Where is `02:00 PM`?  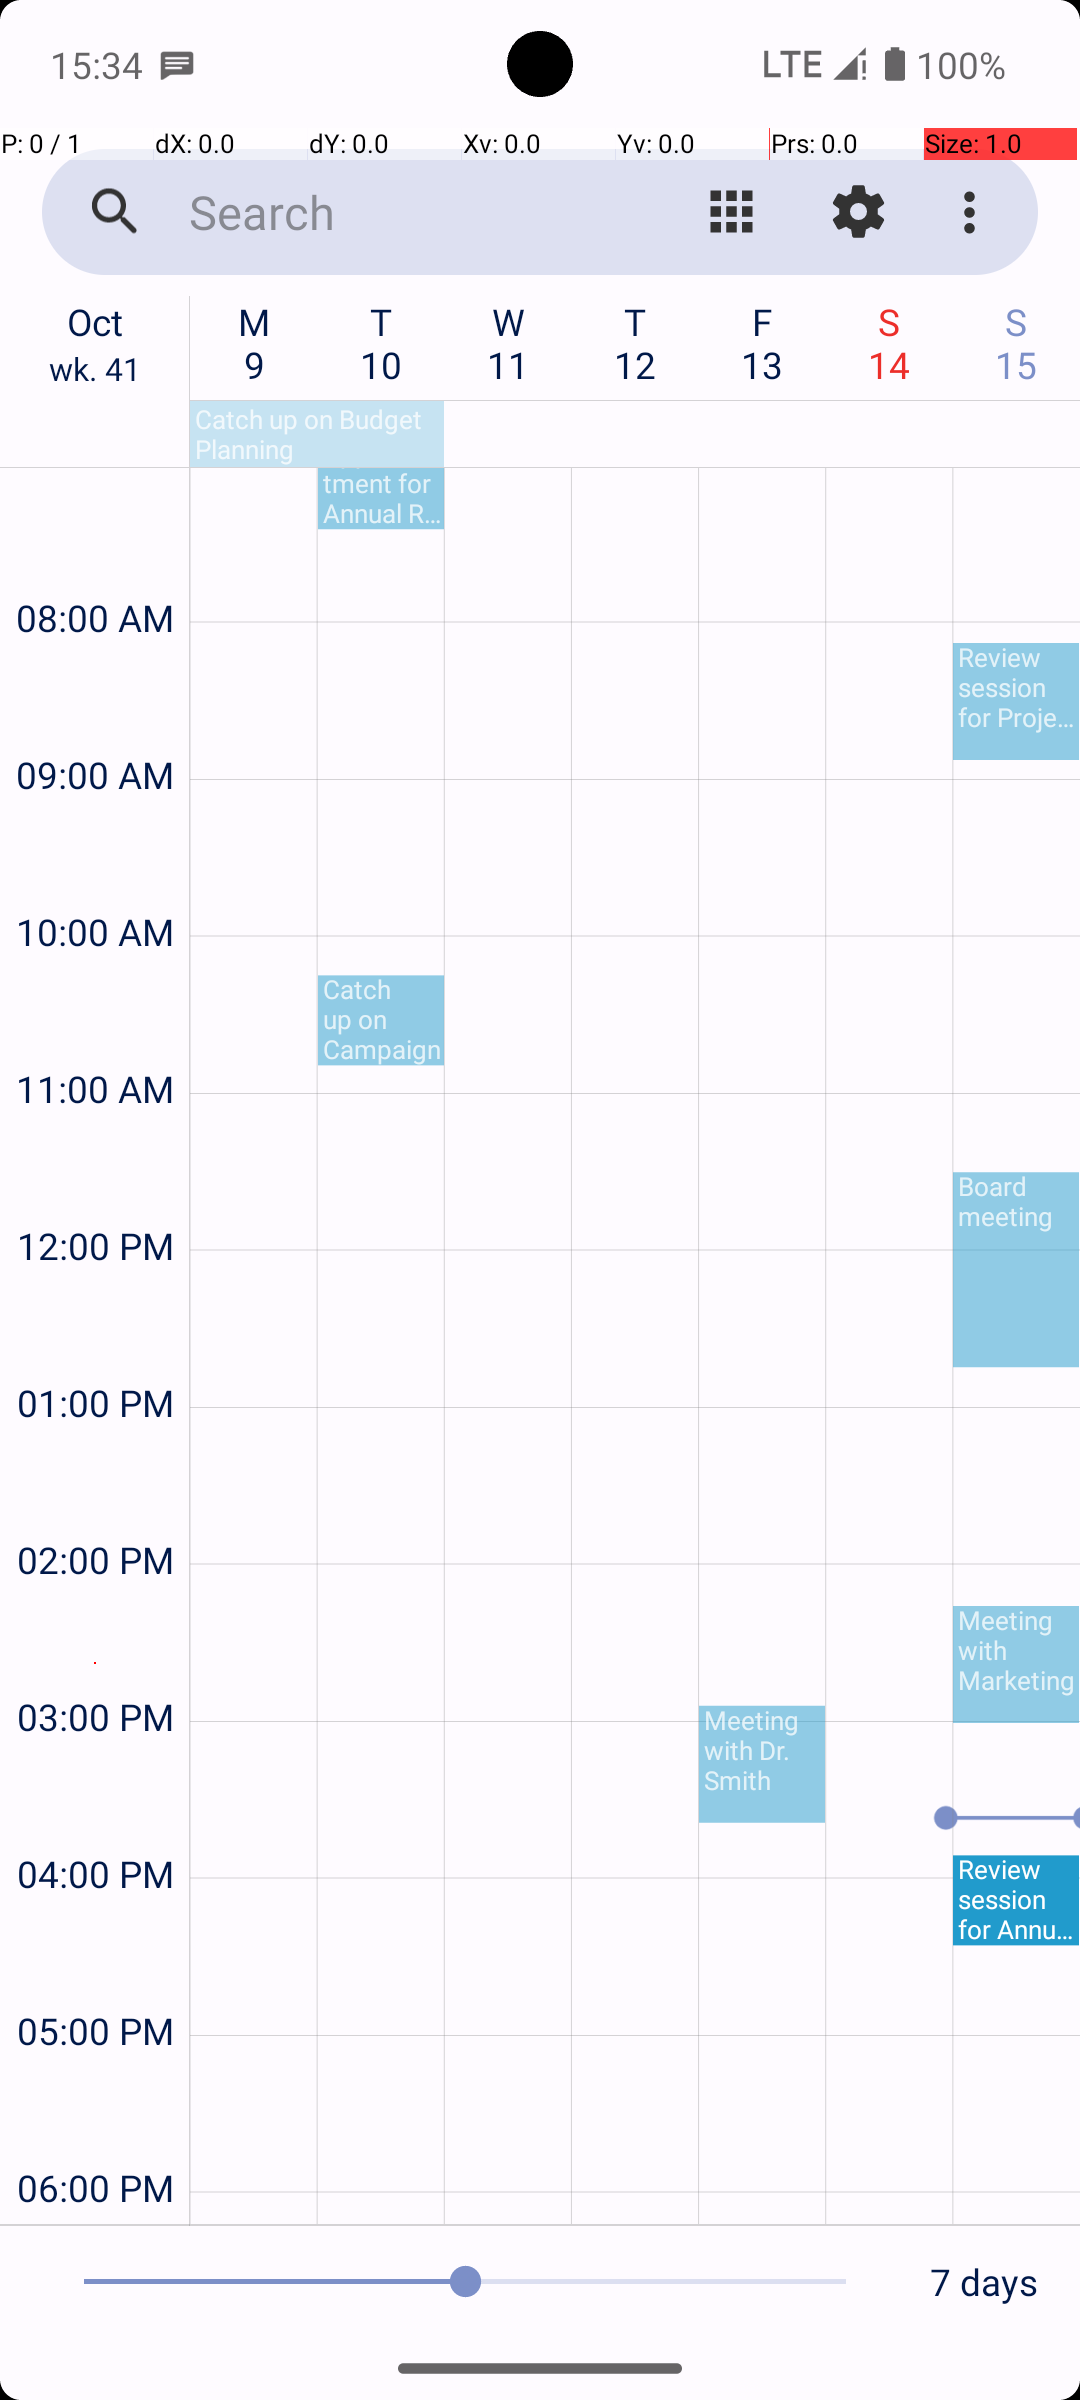
02:00 PM is located at coordinates (95, 1506).